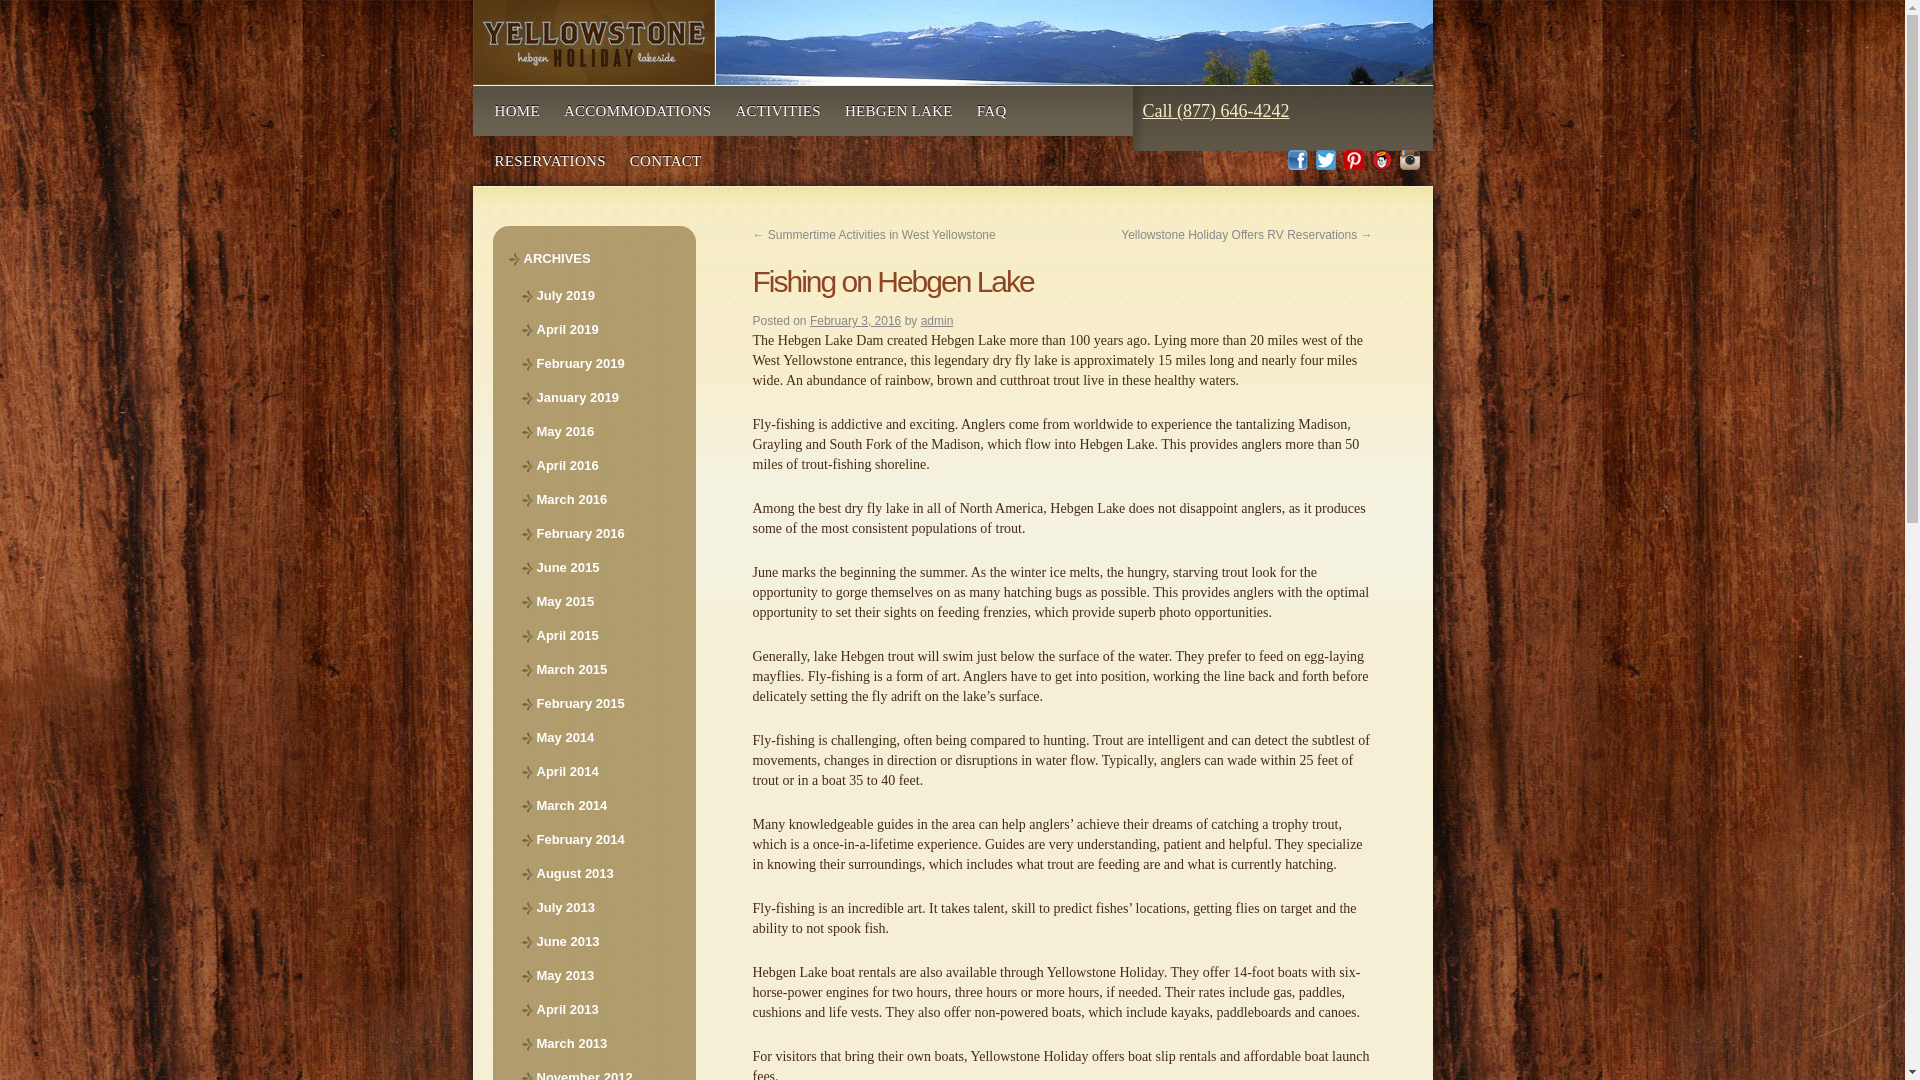  Describe the element at coordinates (600, 466) in the screenshot. I see `April 2016` at that location.